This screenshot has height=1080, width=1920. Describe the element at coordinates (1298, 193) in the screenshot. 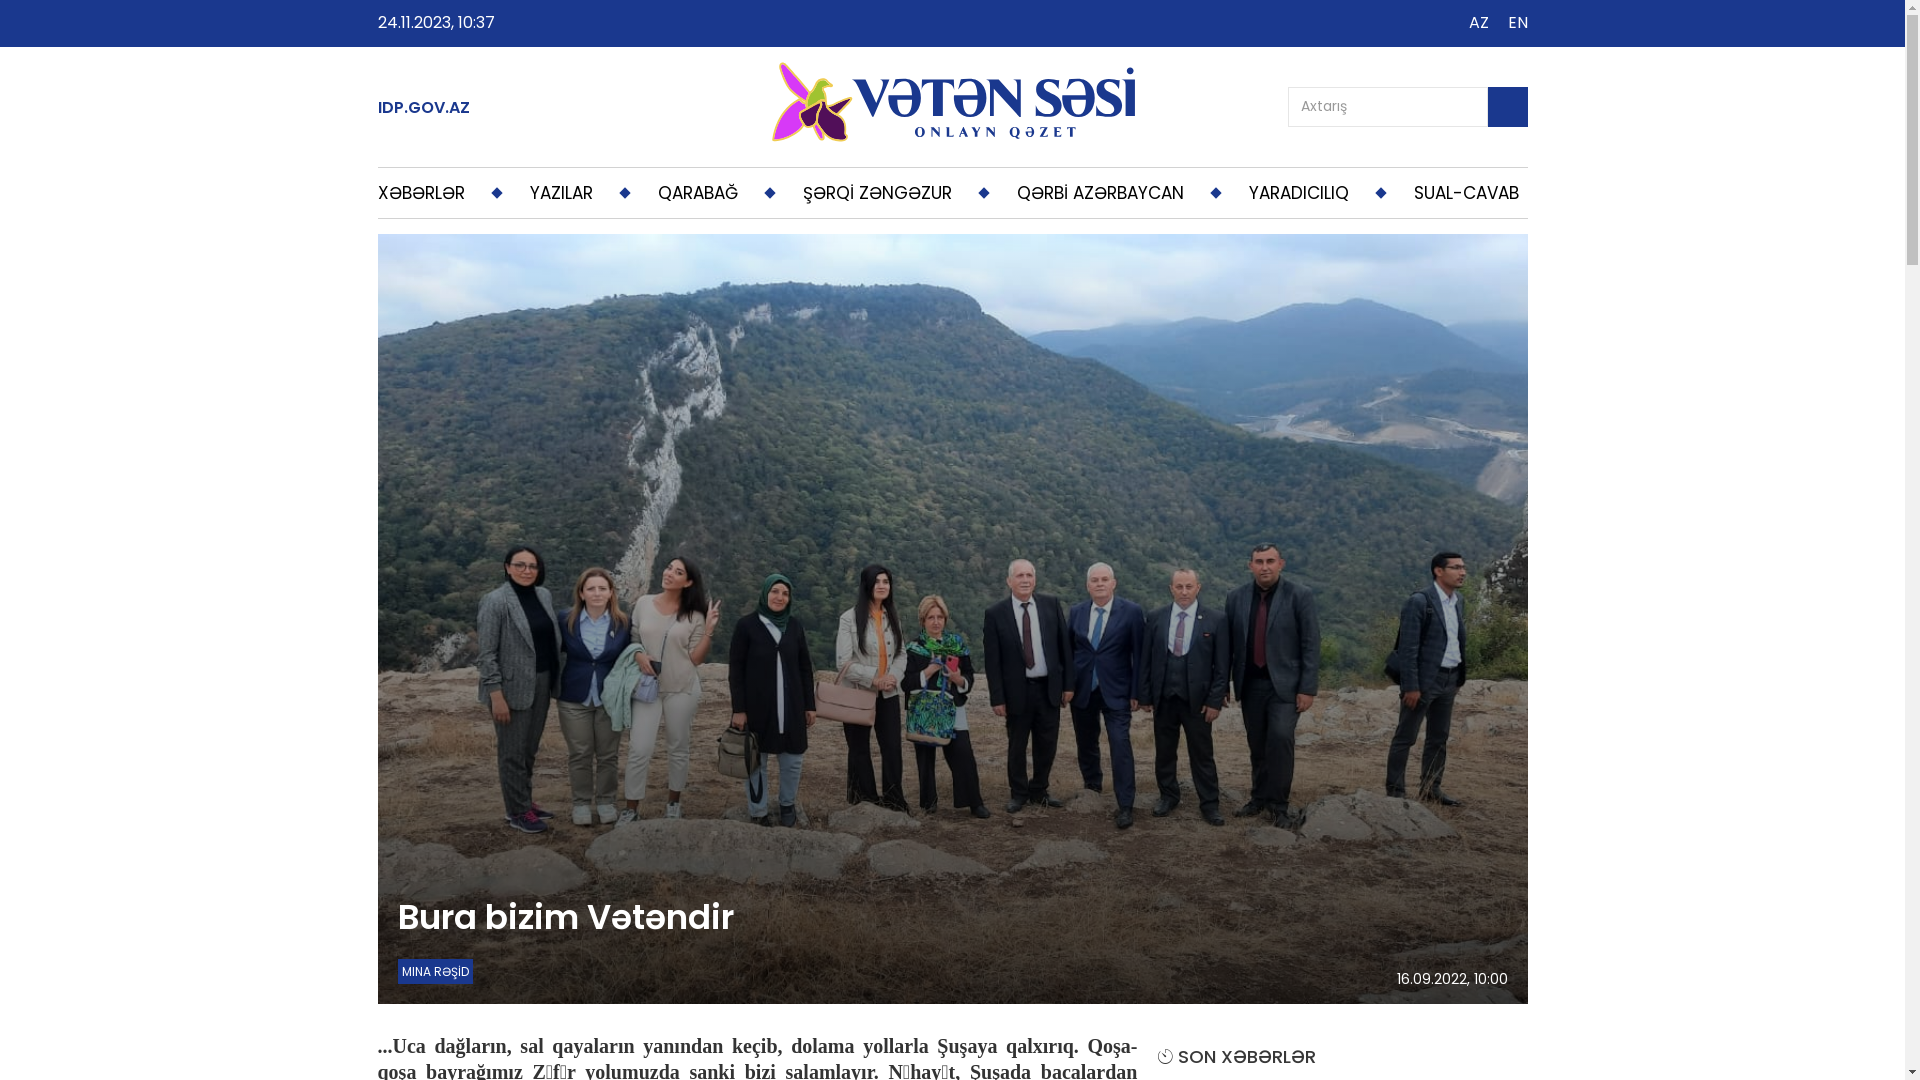

I see `YARADICILIQ` at that location.